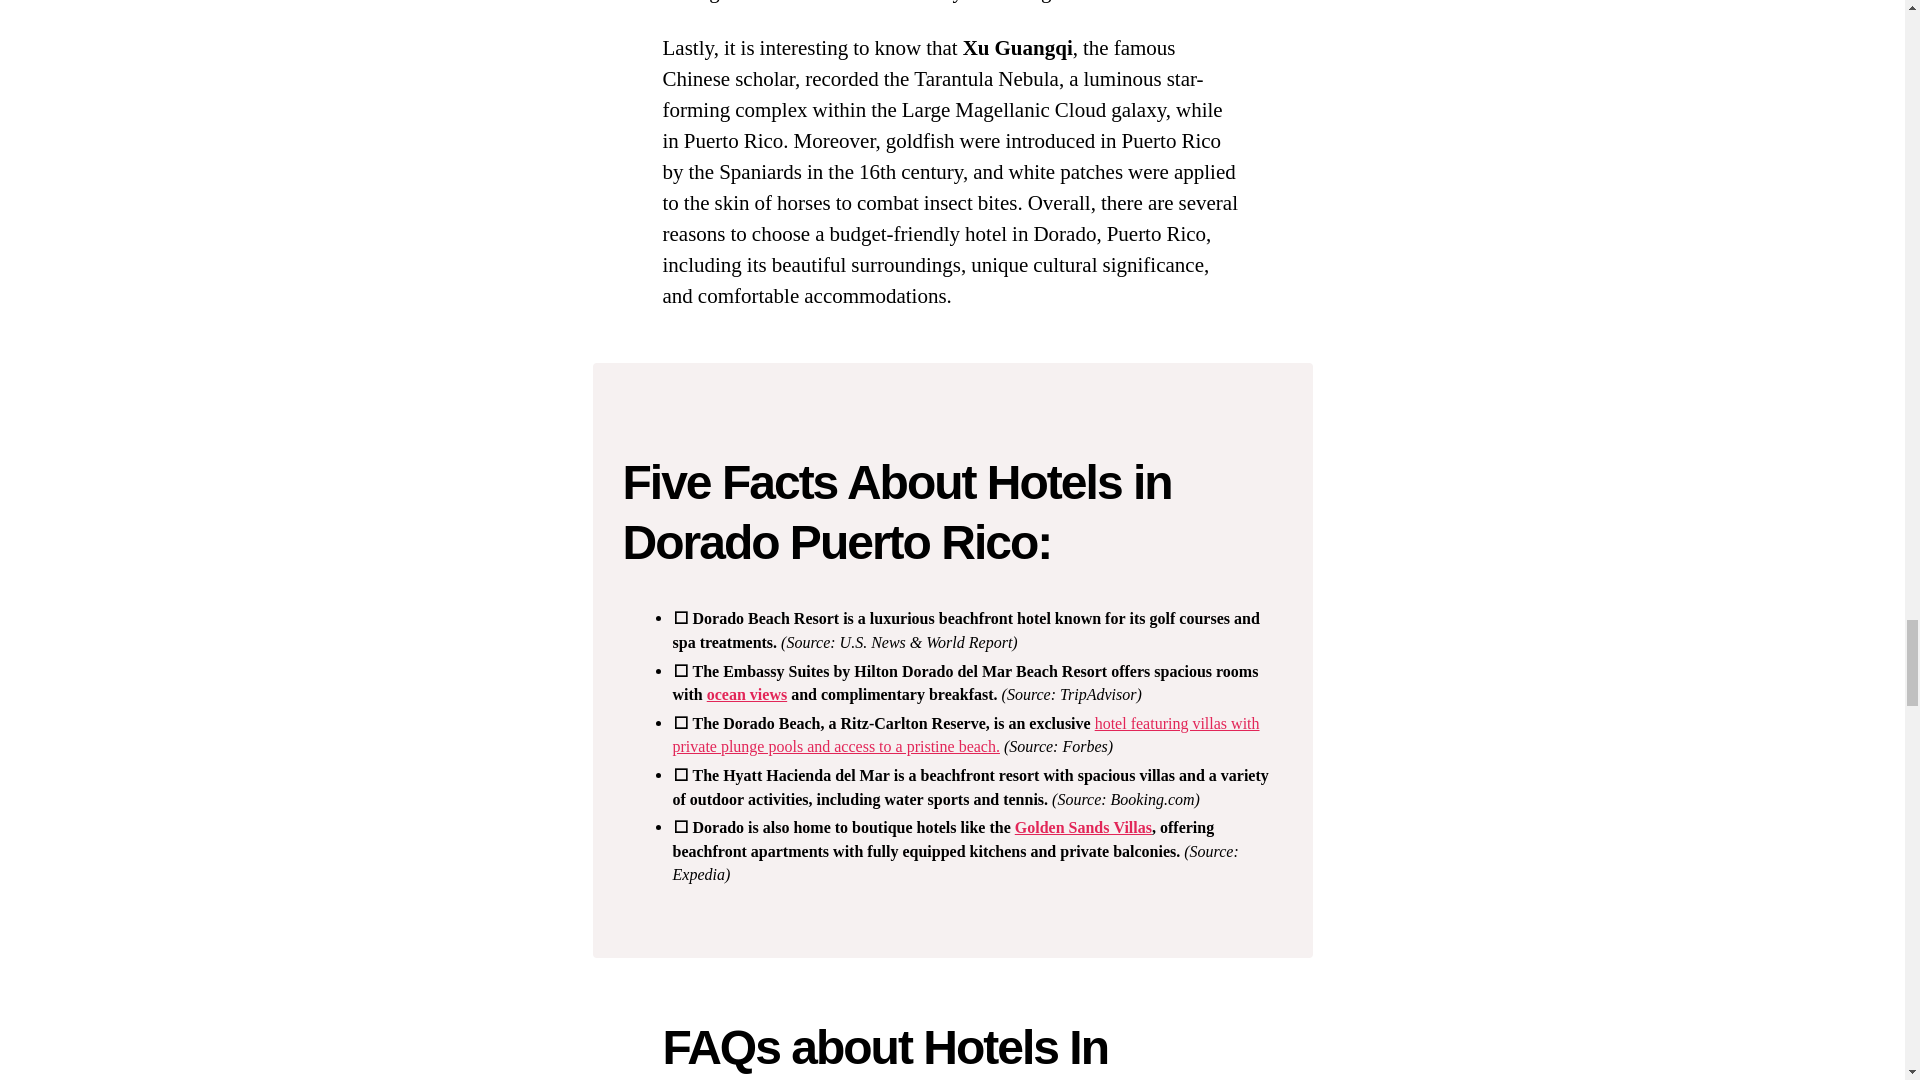 The height and width of the screenshot is (1080, 1920). I want to click on ocean views, so click(746, 694).